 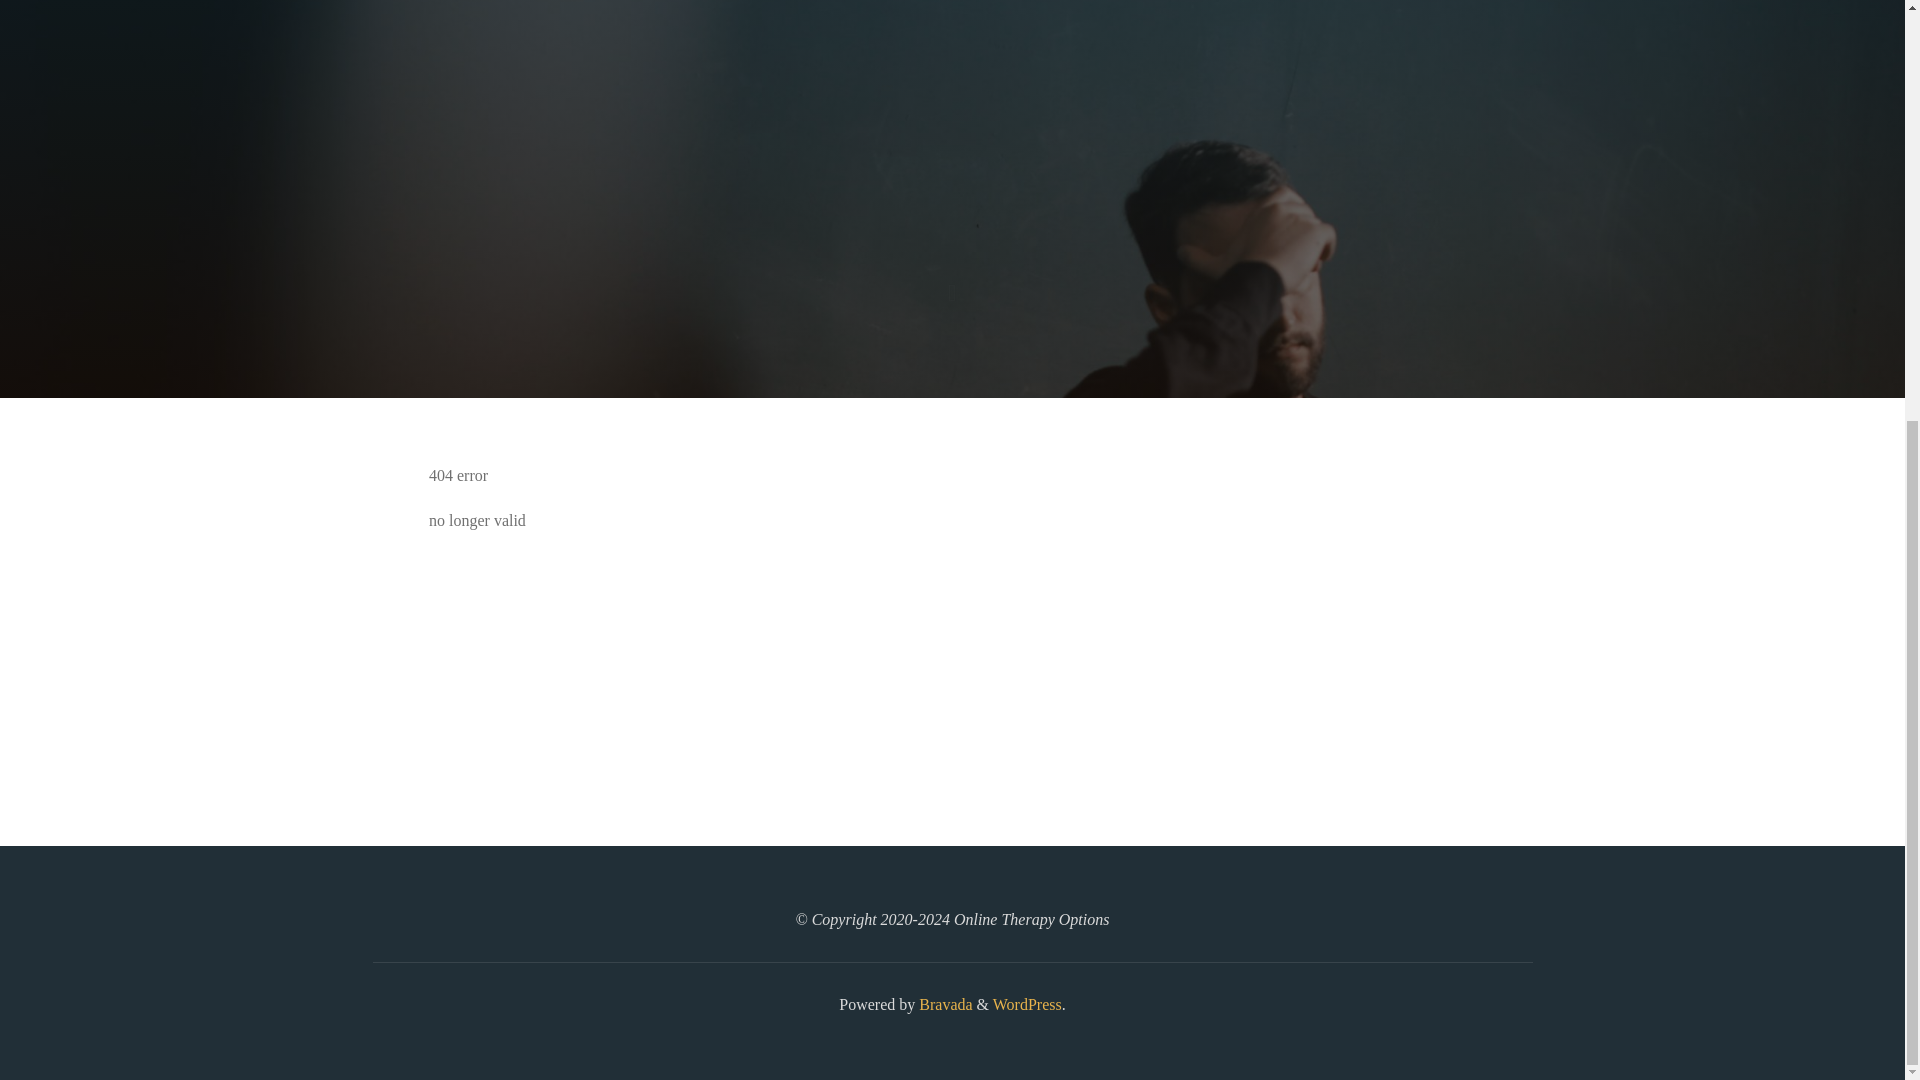 I want to click on Bravada WordPress Theme by Cryout Creations, so click(x=943, y=1004).